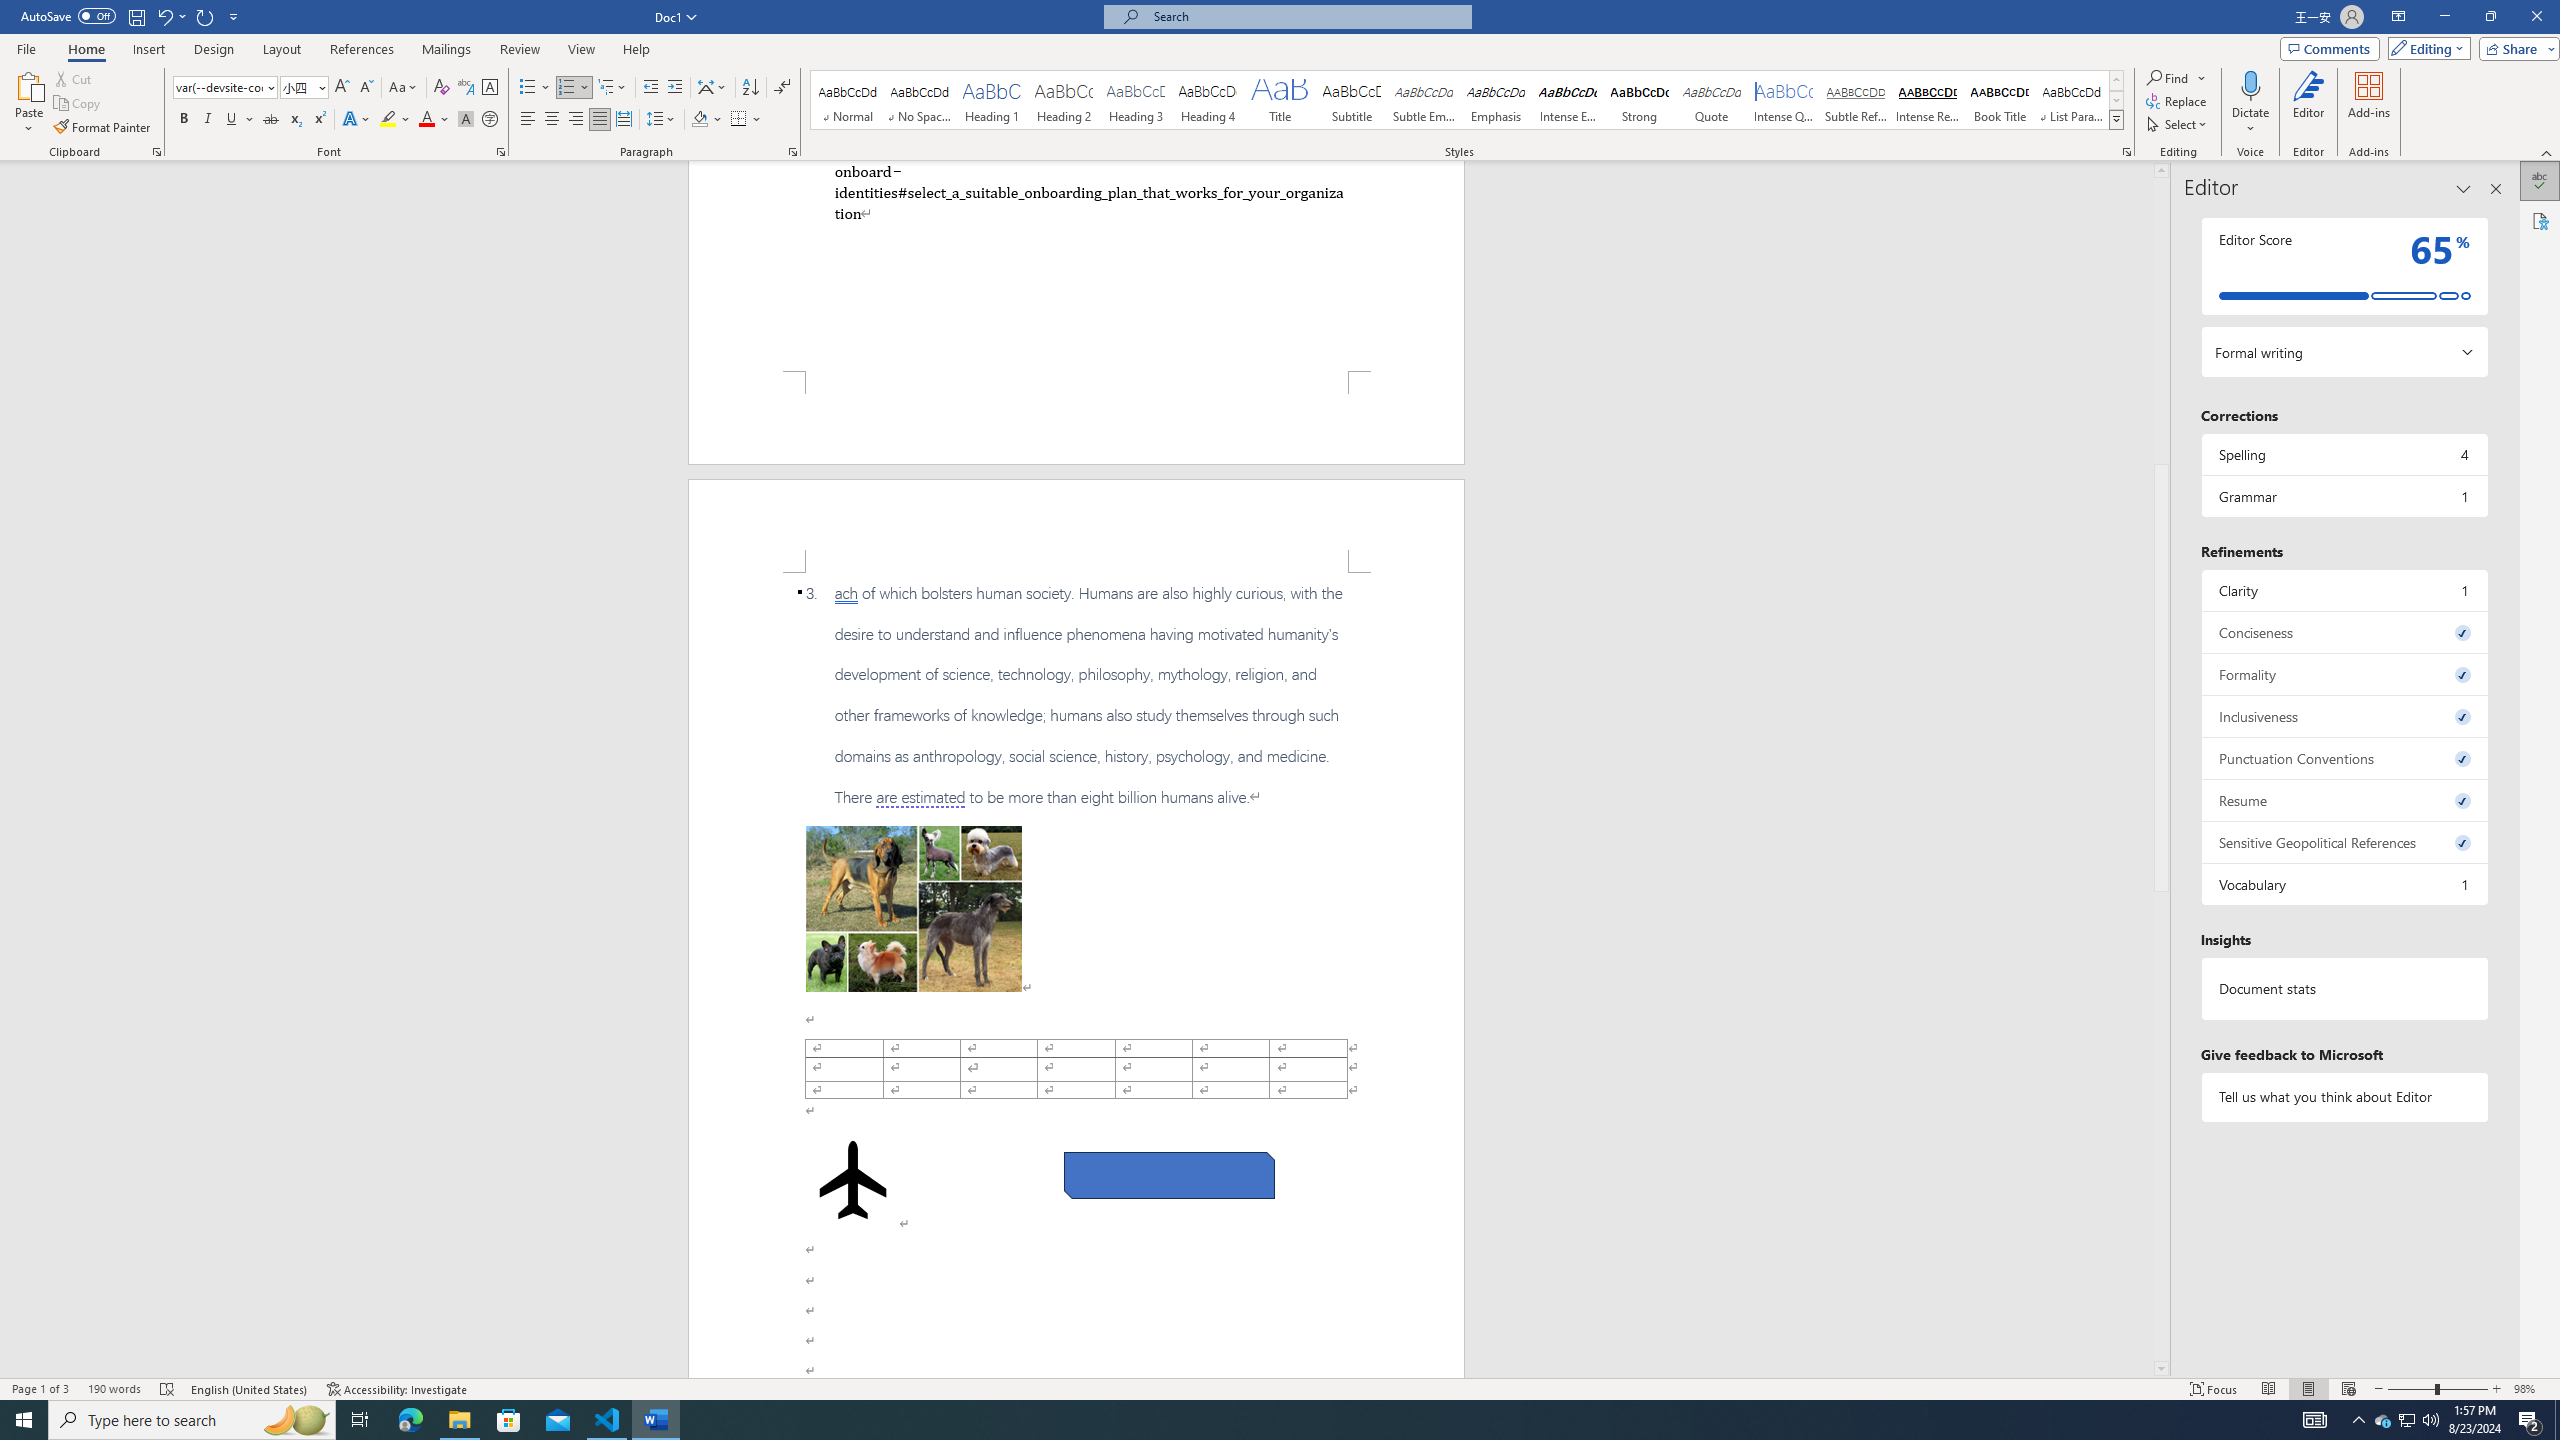 The image size is (2560, 1440). What do you see at coordinates (662, 120) in the screenshot?
I see `Line and Paragraph Spacing` at bounding box center [662, 120].